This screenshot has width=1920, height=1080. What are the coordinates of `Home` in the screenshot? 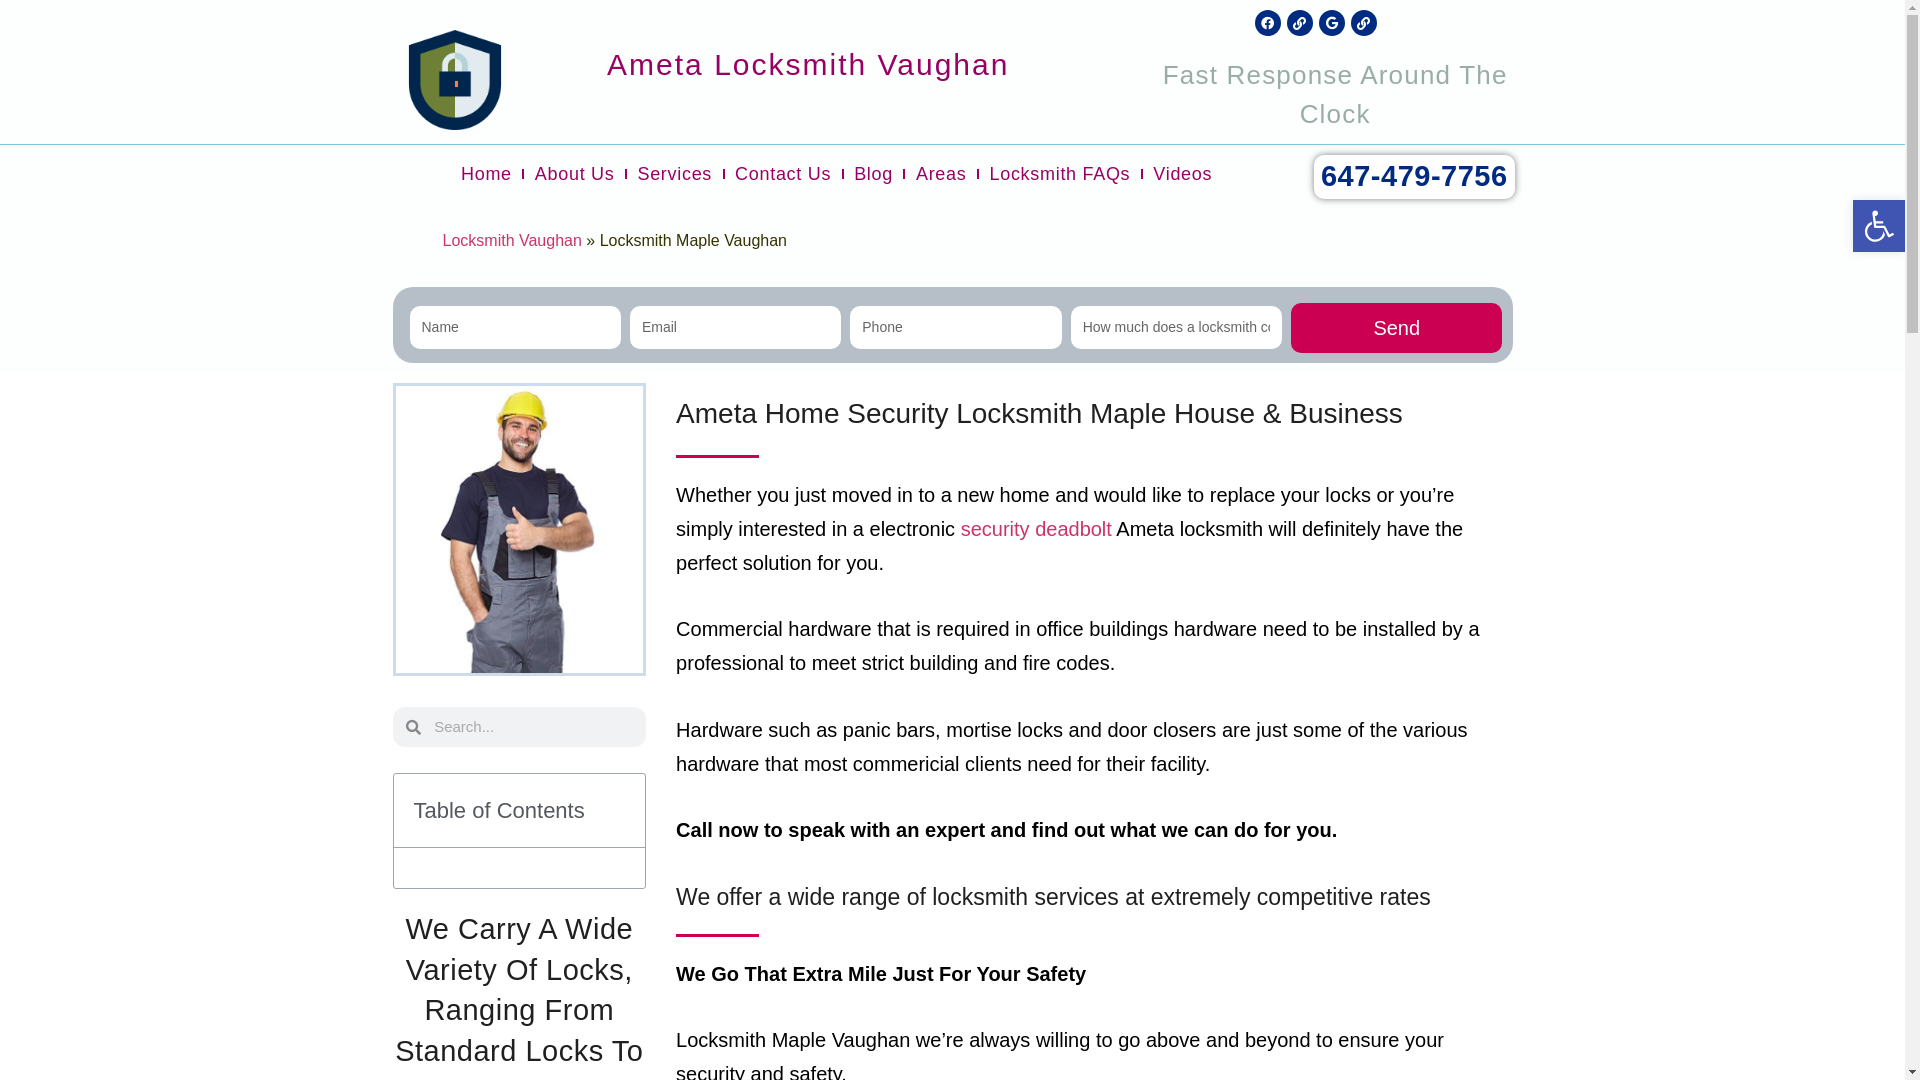 It's located at (486, 174).